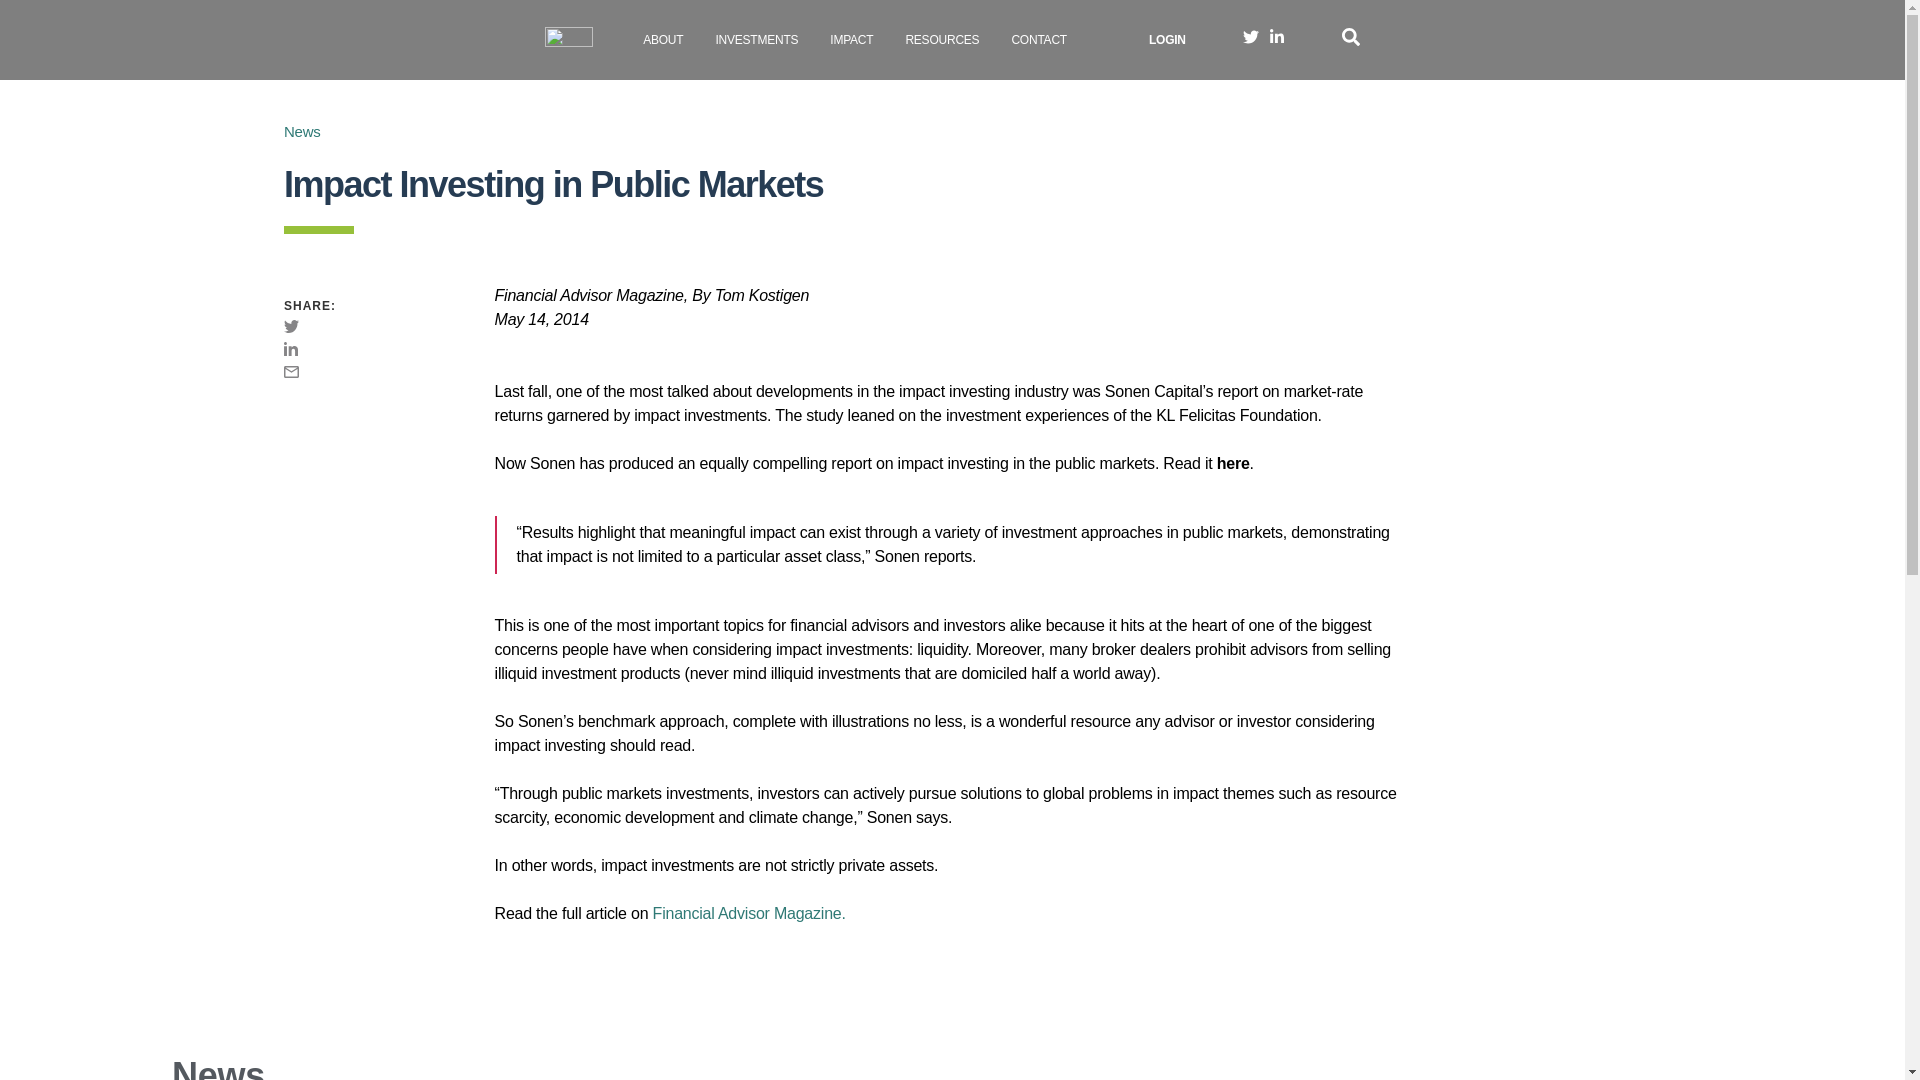 Image resolution: width=1920 pixels, height=1080 pixels. I want to click on IMPACT, so click(851, 40).